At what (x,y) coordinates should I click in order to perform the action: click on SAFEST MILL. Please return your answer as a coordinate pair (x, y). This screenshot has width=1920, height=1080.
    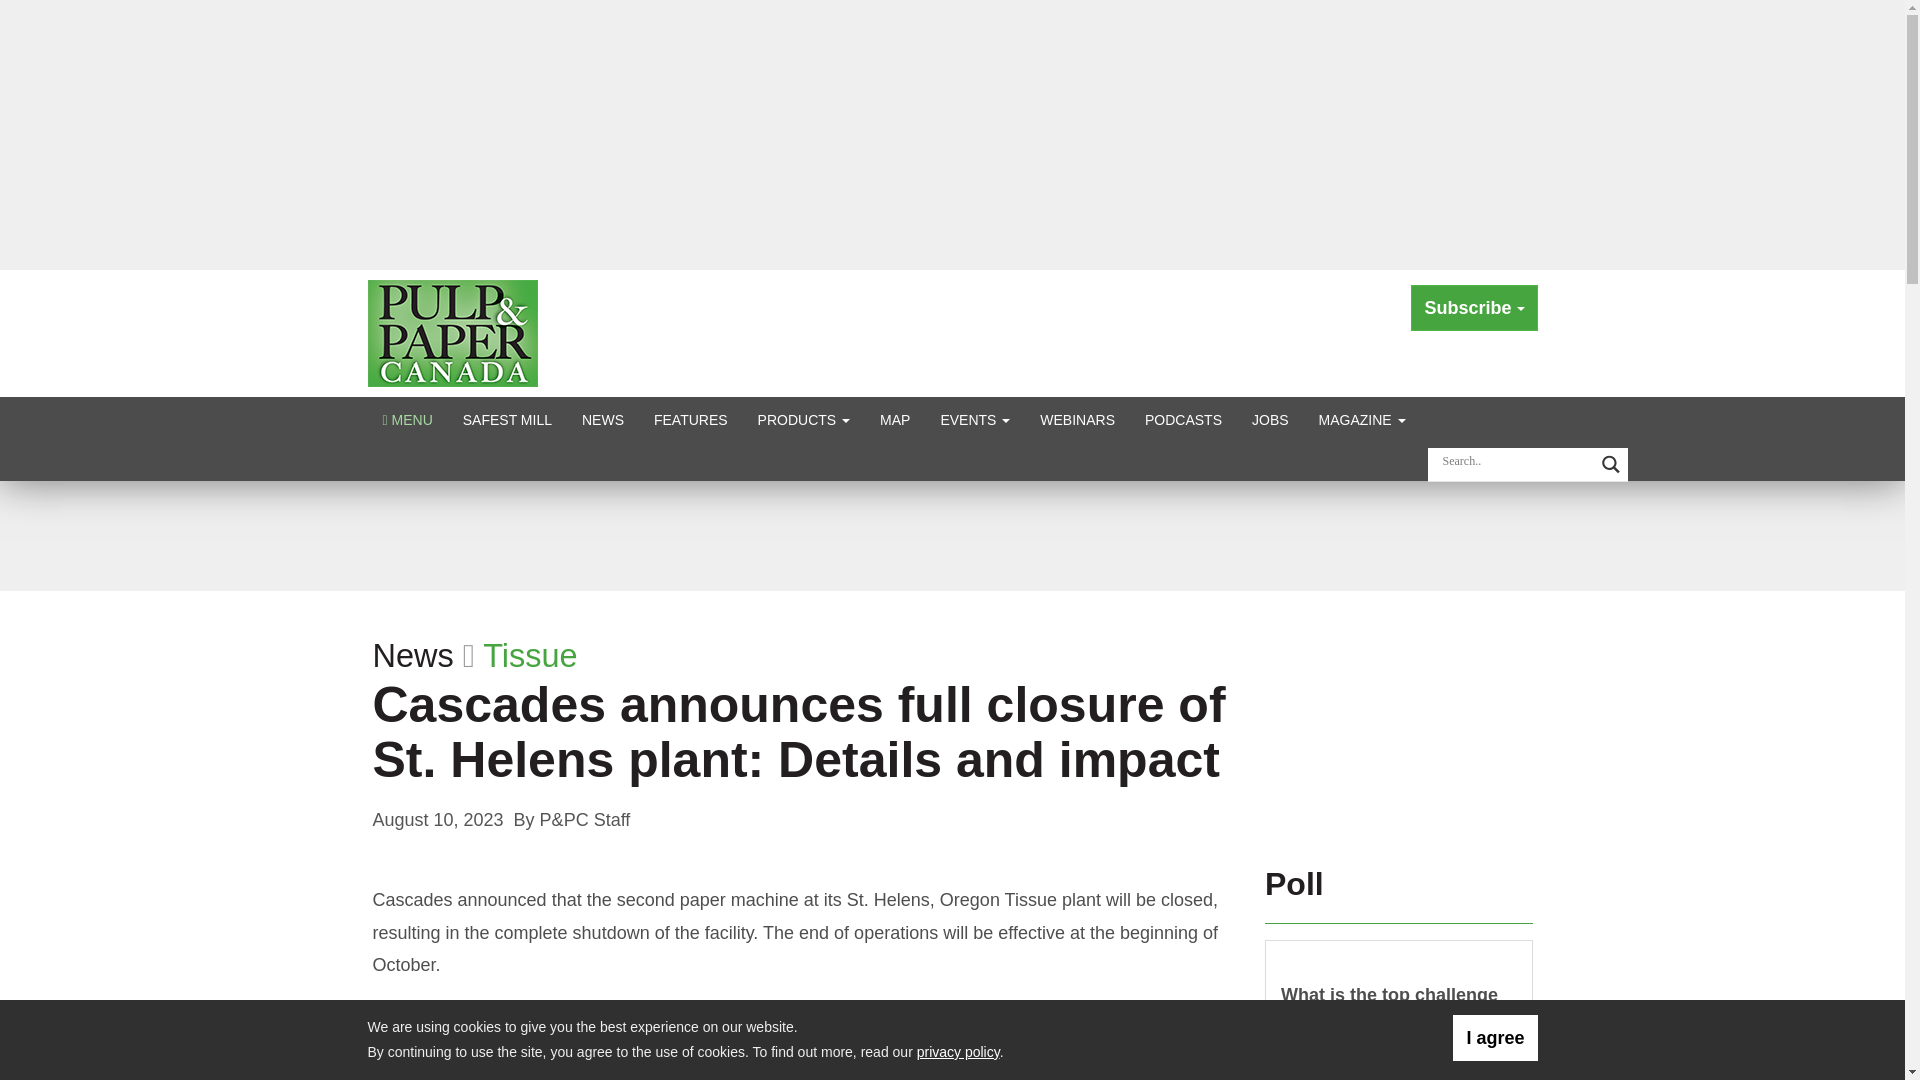
    Looking at the image, I should click on (506, 419).